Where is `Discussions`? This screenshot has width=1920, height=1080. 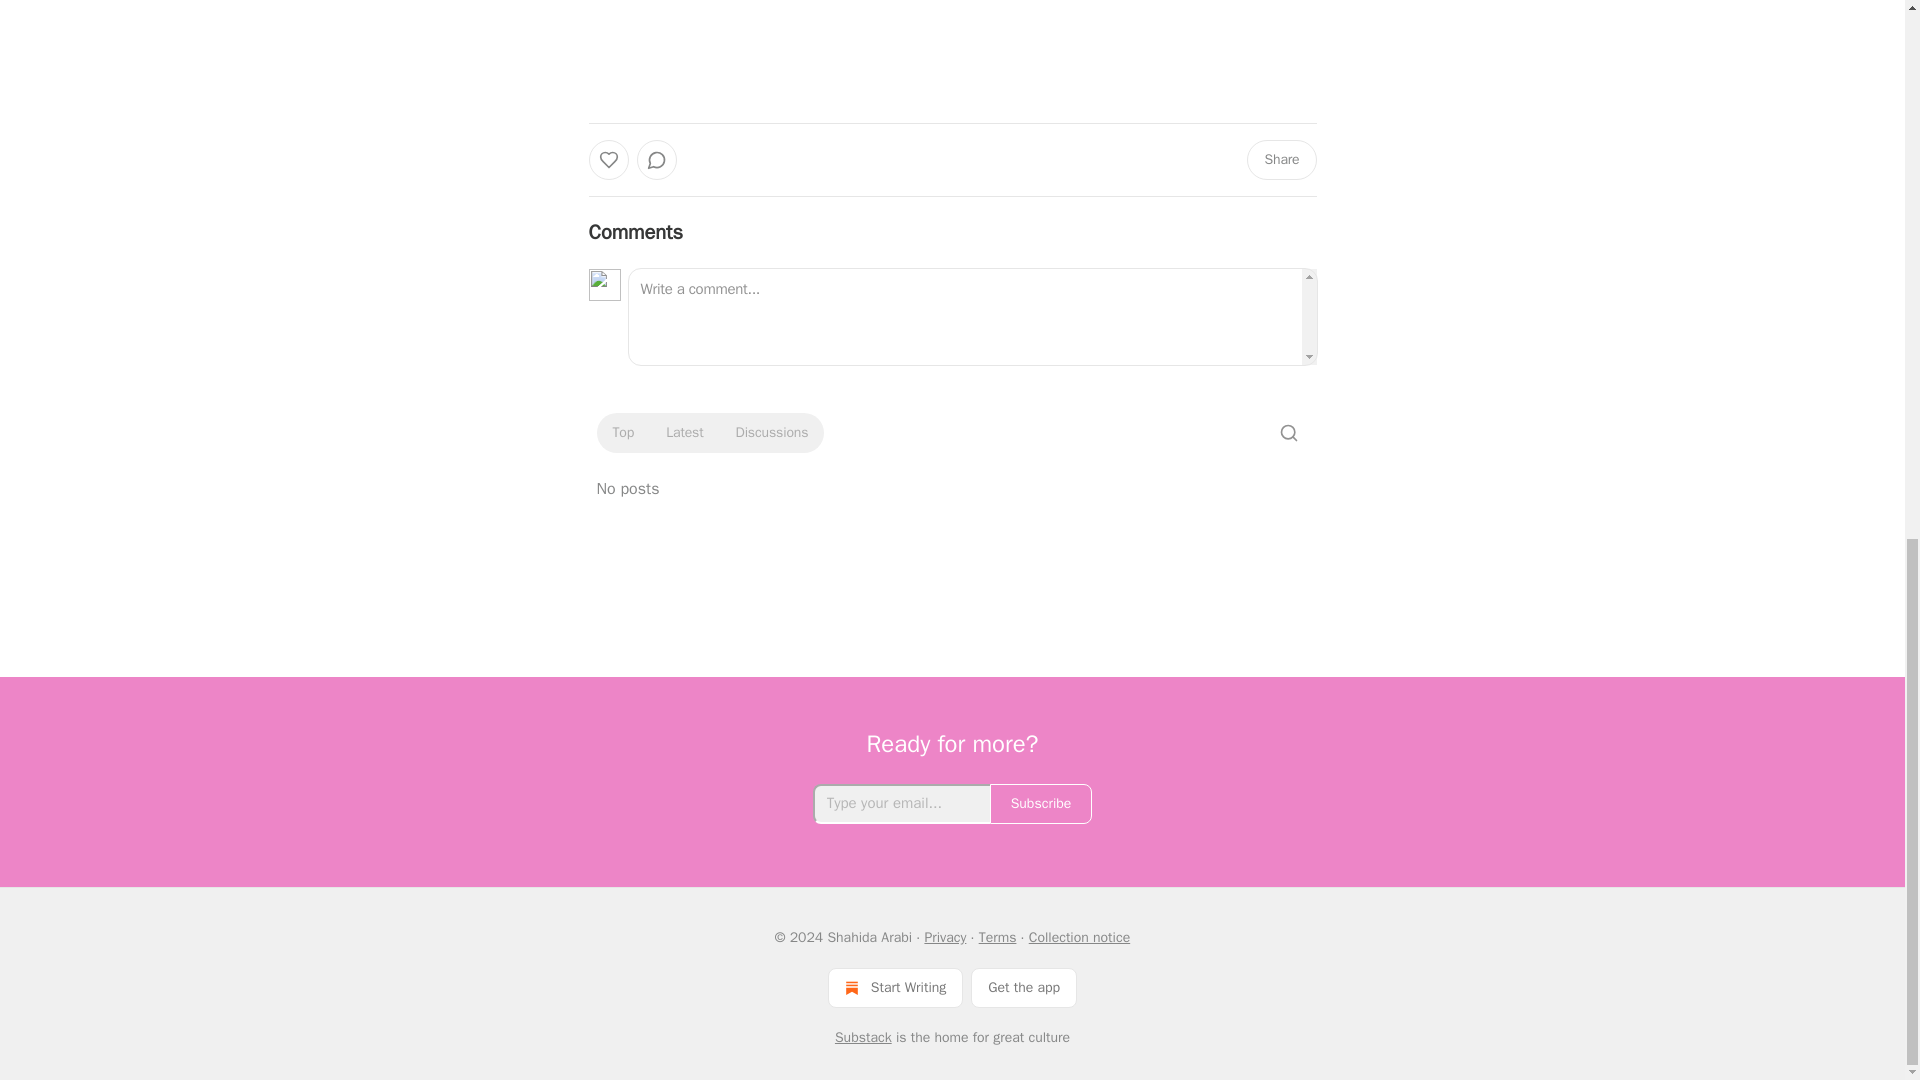 Discussions is located at coordinates (772, 432).